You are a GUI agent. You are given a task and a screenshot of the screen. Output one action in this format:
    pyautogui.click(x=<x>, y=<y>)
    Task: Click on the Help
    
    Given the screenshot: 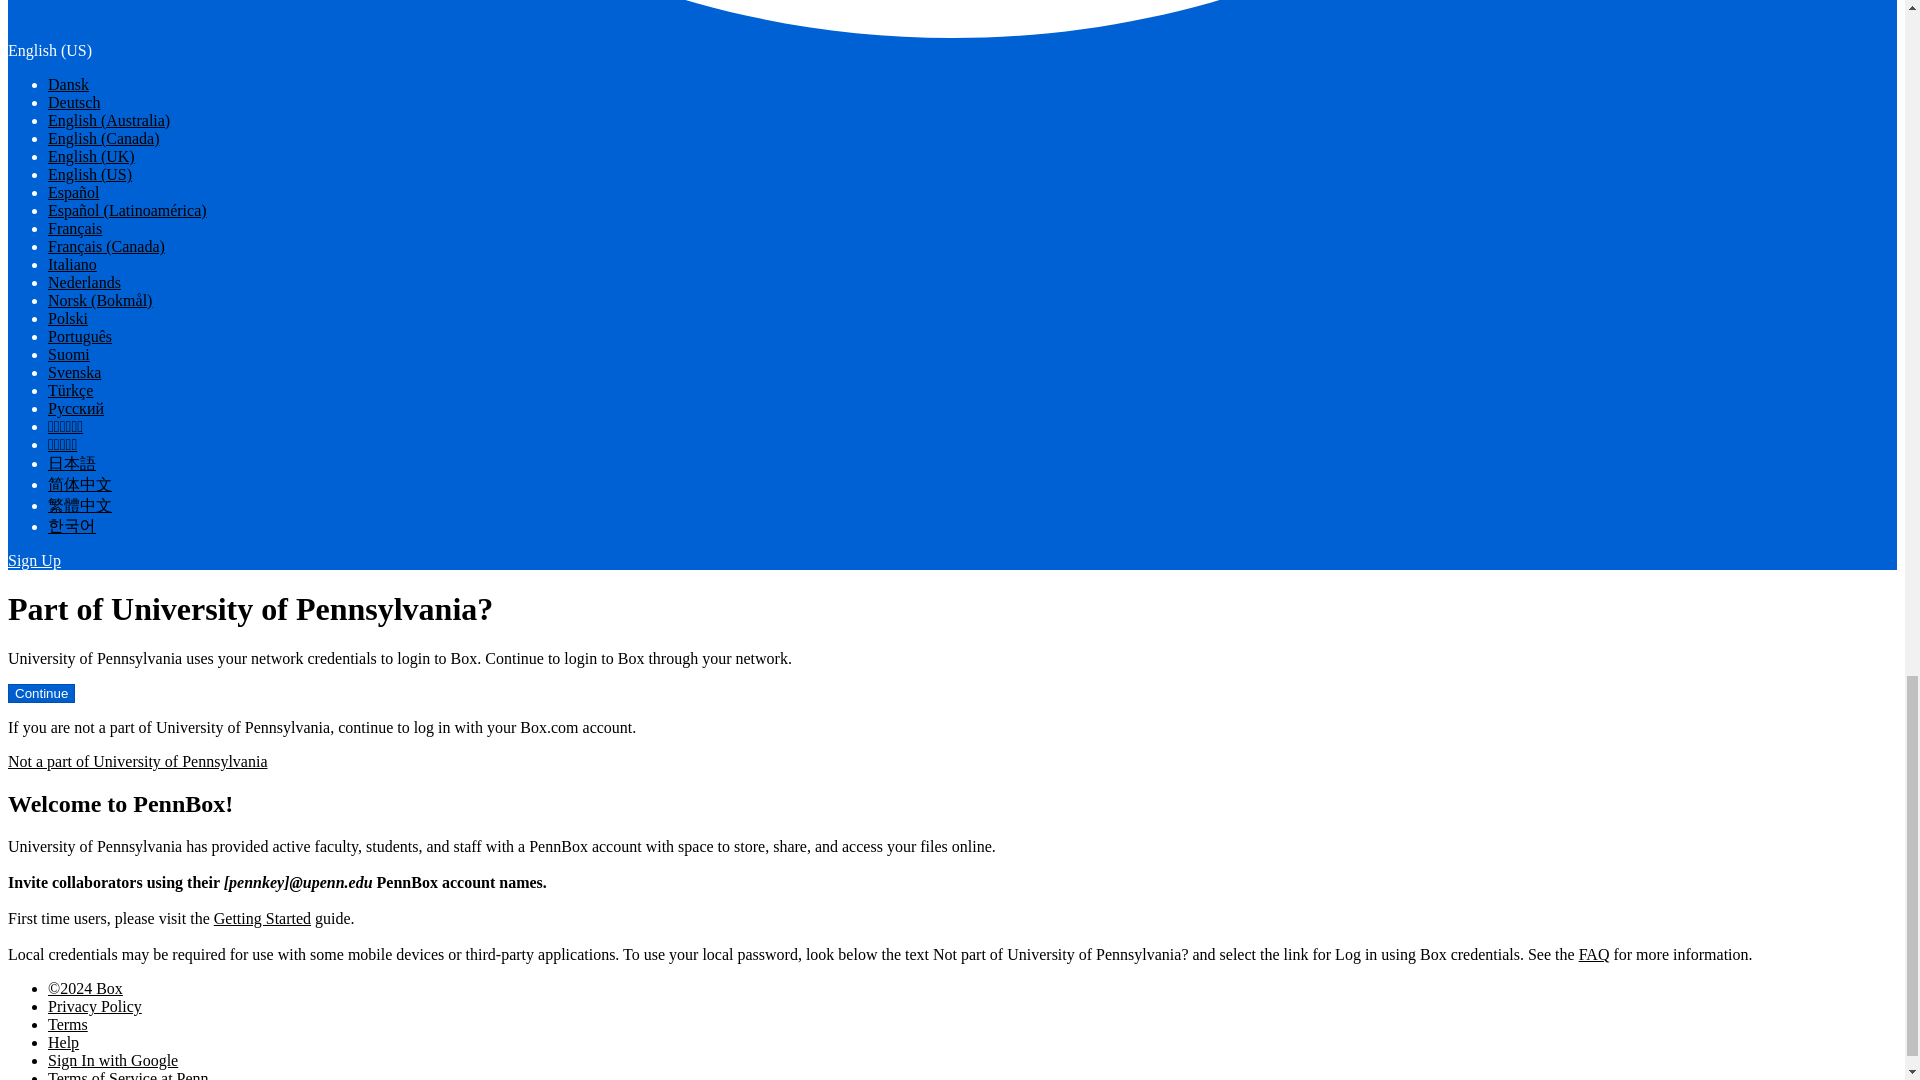 What is the action you would take?
    pyautogui.click(x=63, y=1042)
    